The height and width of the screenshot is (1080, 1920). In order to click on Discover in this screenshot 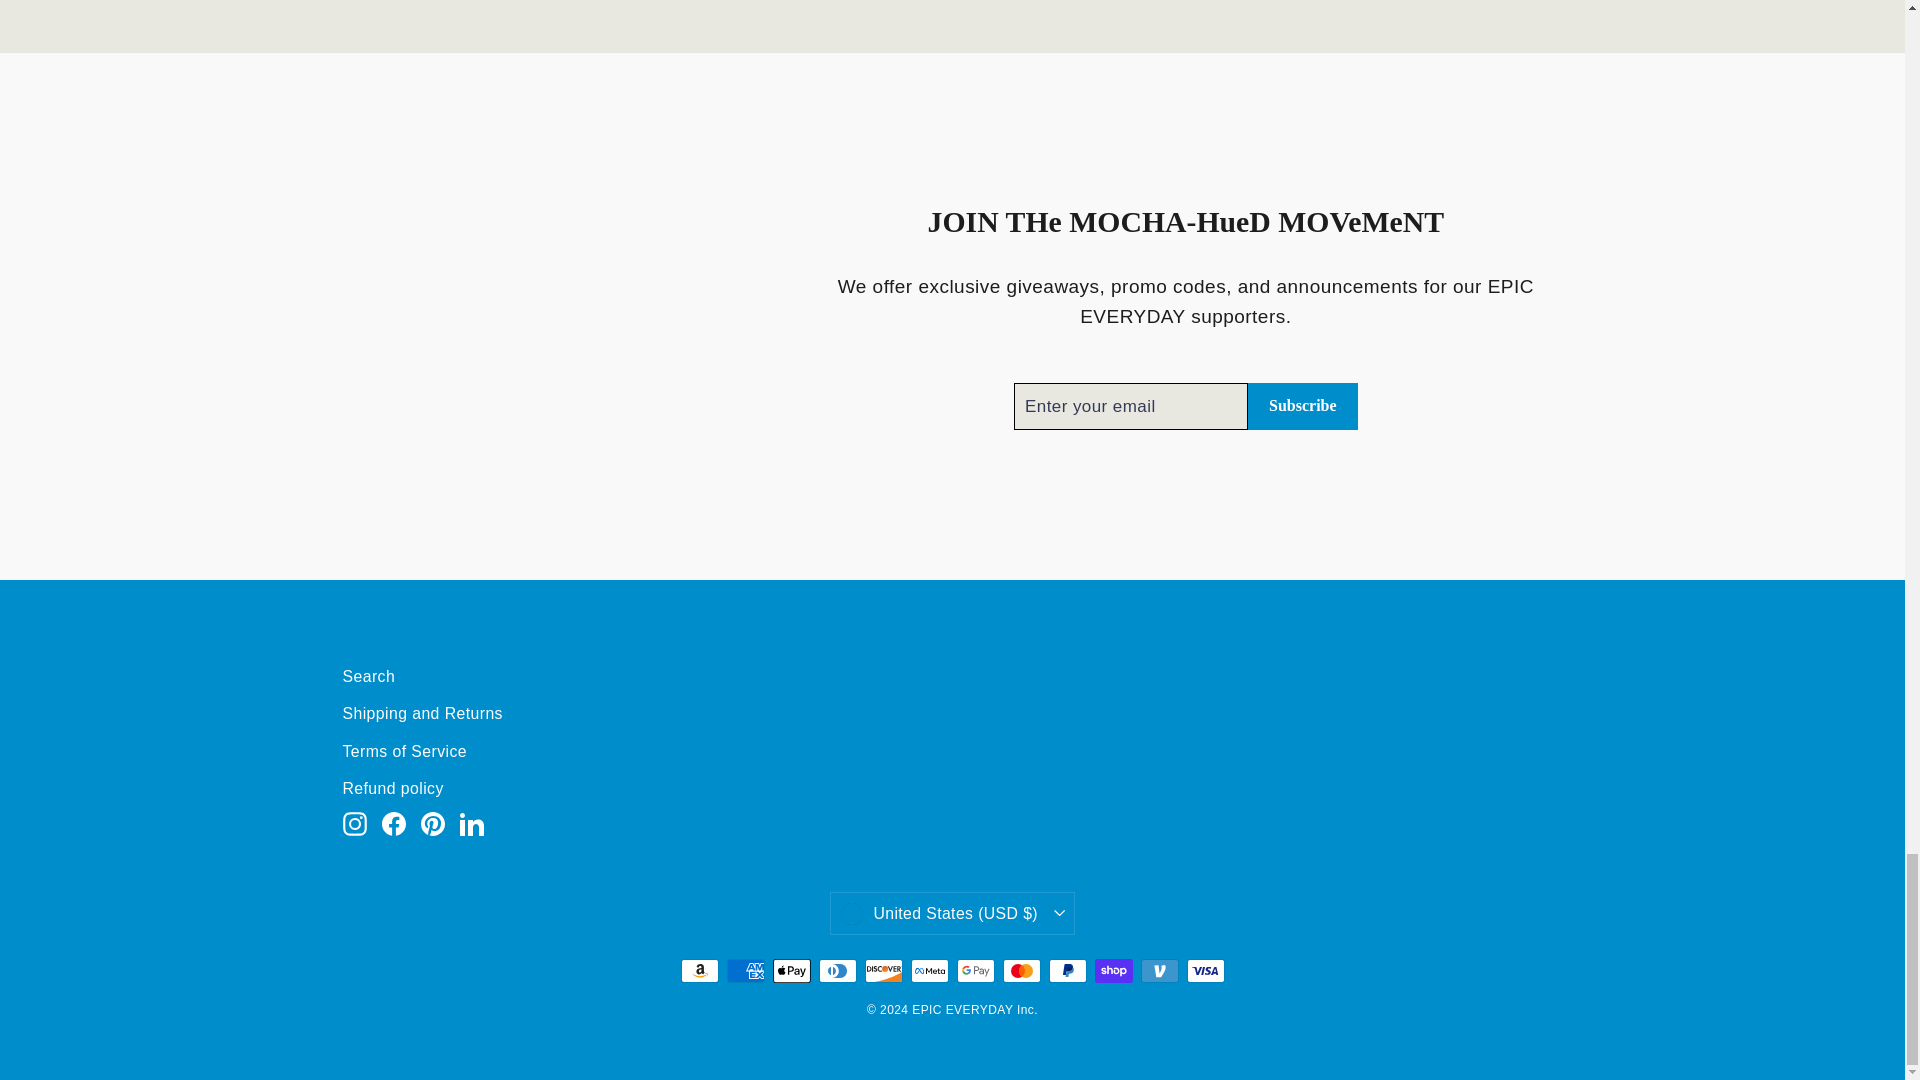, I will do `click(883, 970)`.